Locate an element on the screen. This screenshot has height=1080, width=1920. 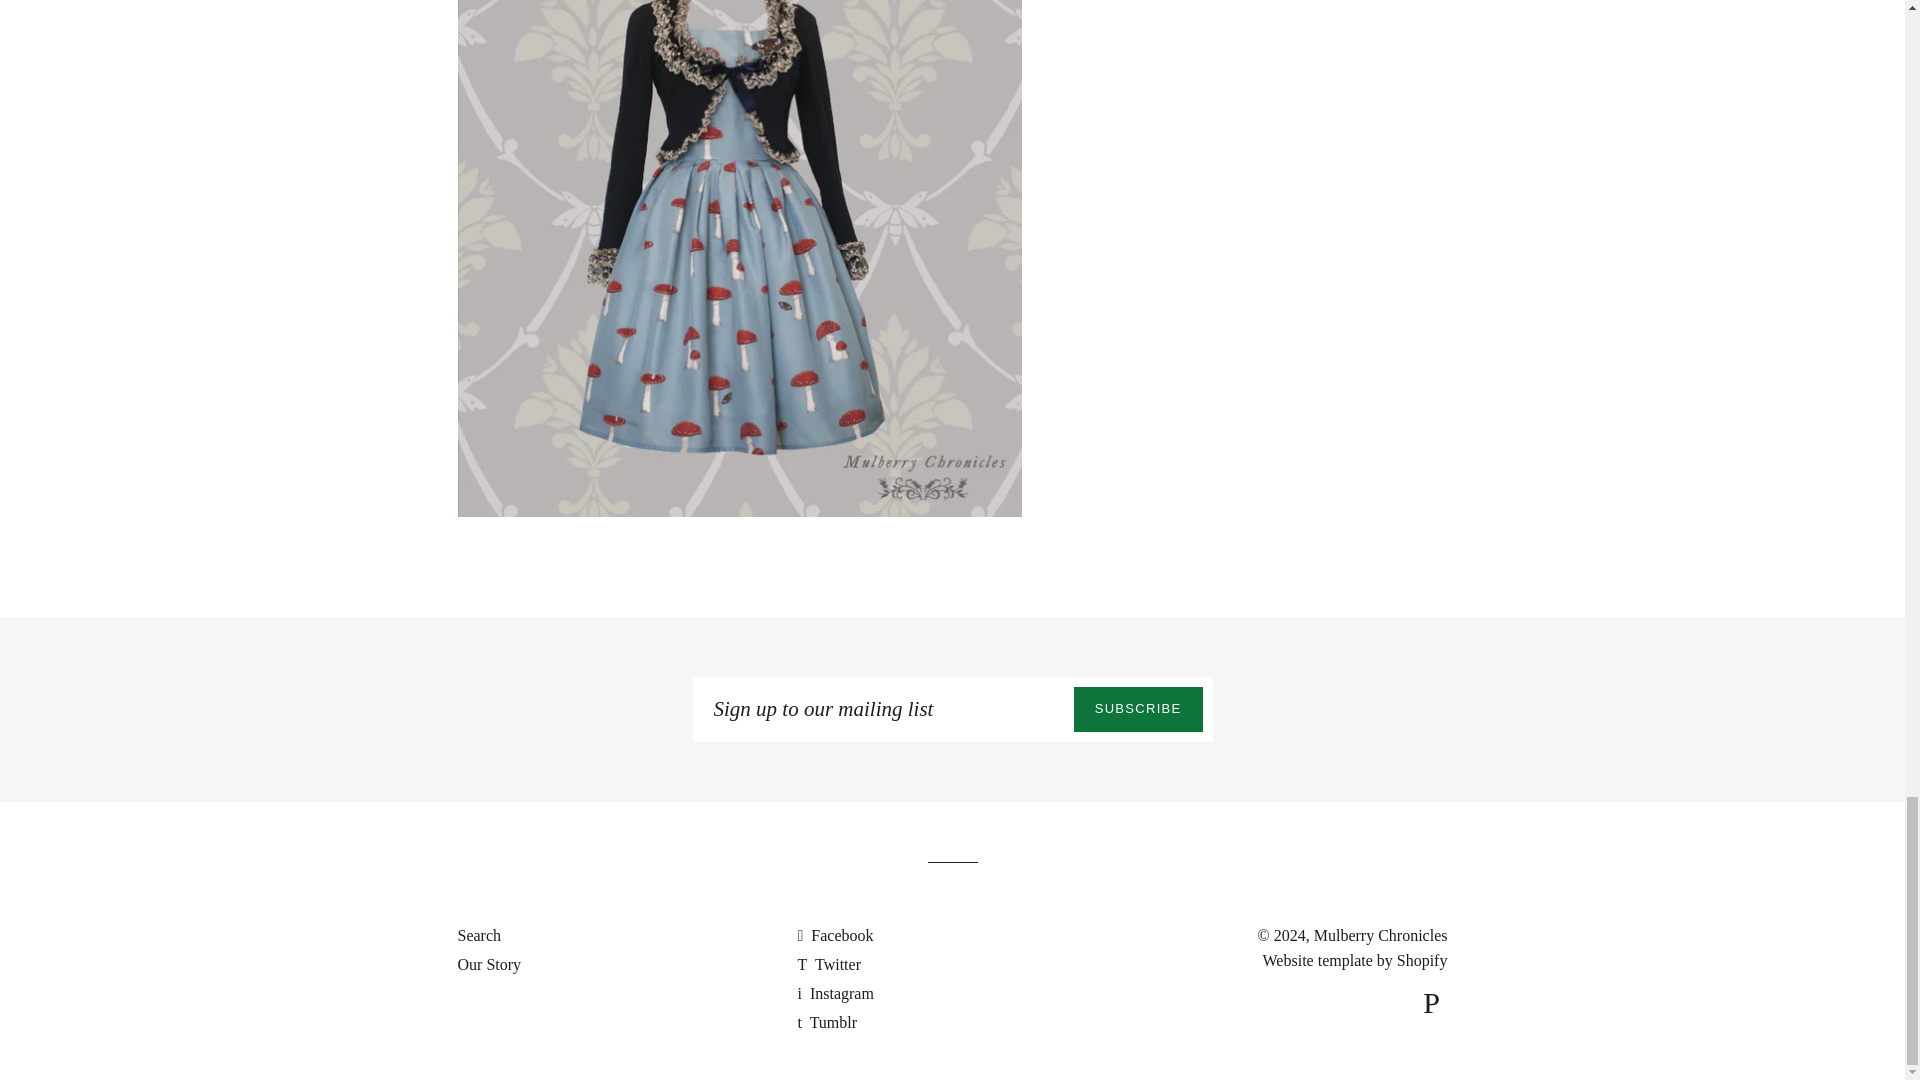
Mulberry Chronicles on Instagram is located at coordinates (834, 993).